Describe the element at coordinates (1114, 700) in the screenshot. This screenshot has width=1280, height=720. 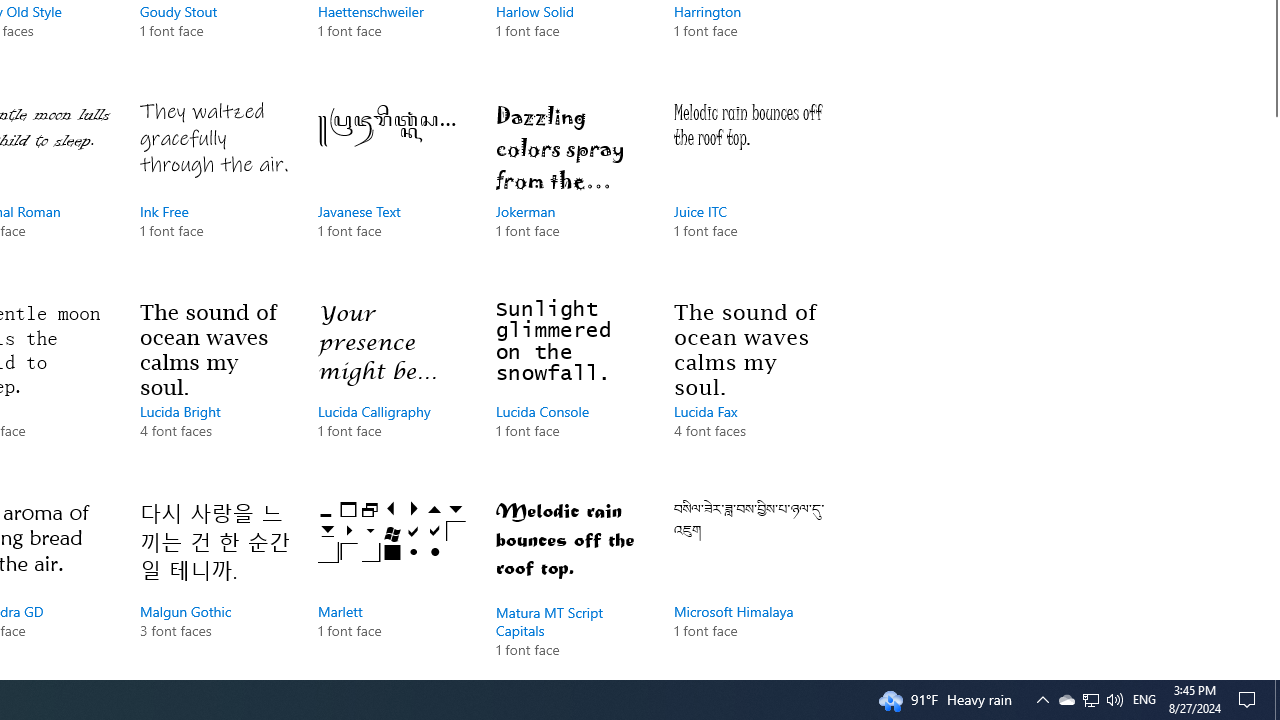
I see `Q2790: 100%` at that location.